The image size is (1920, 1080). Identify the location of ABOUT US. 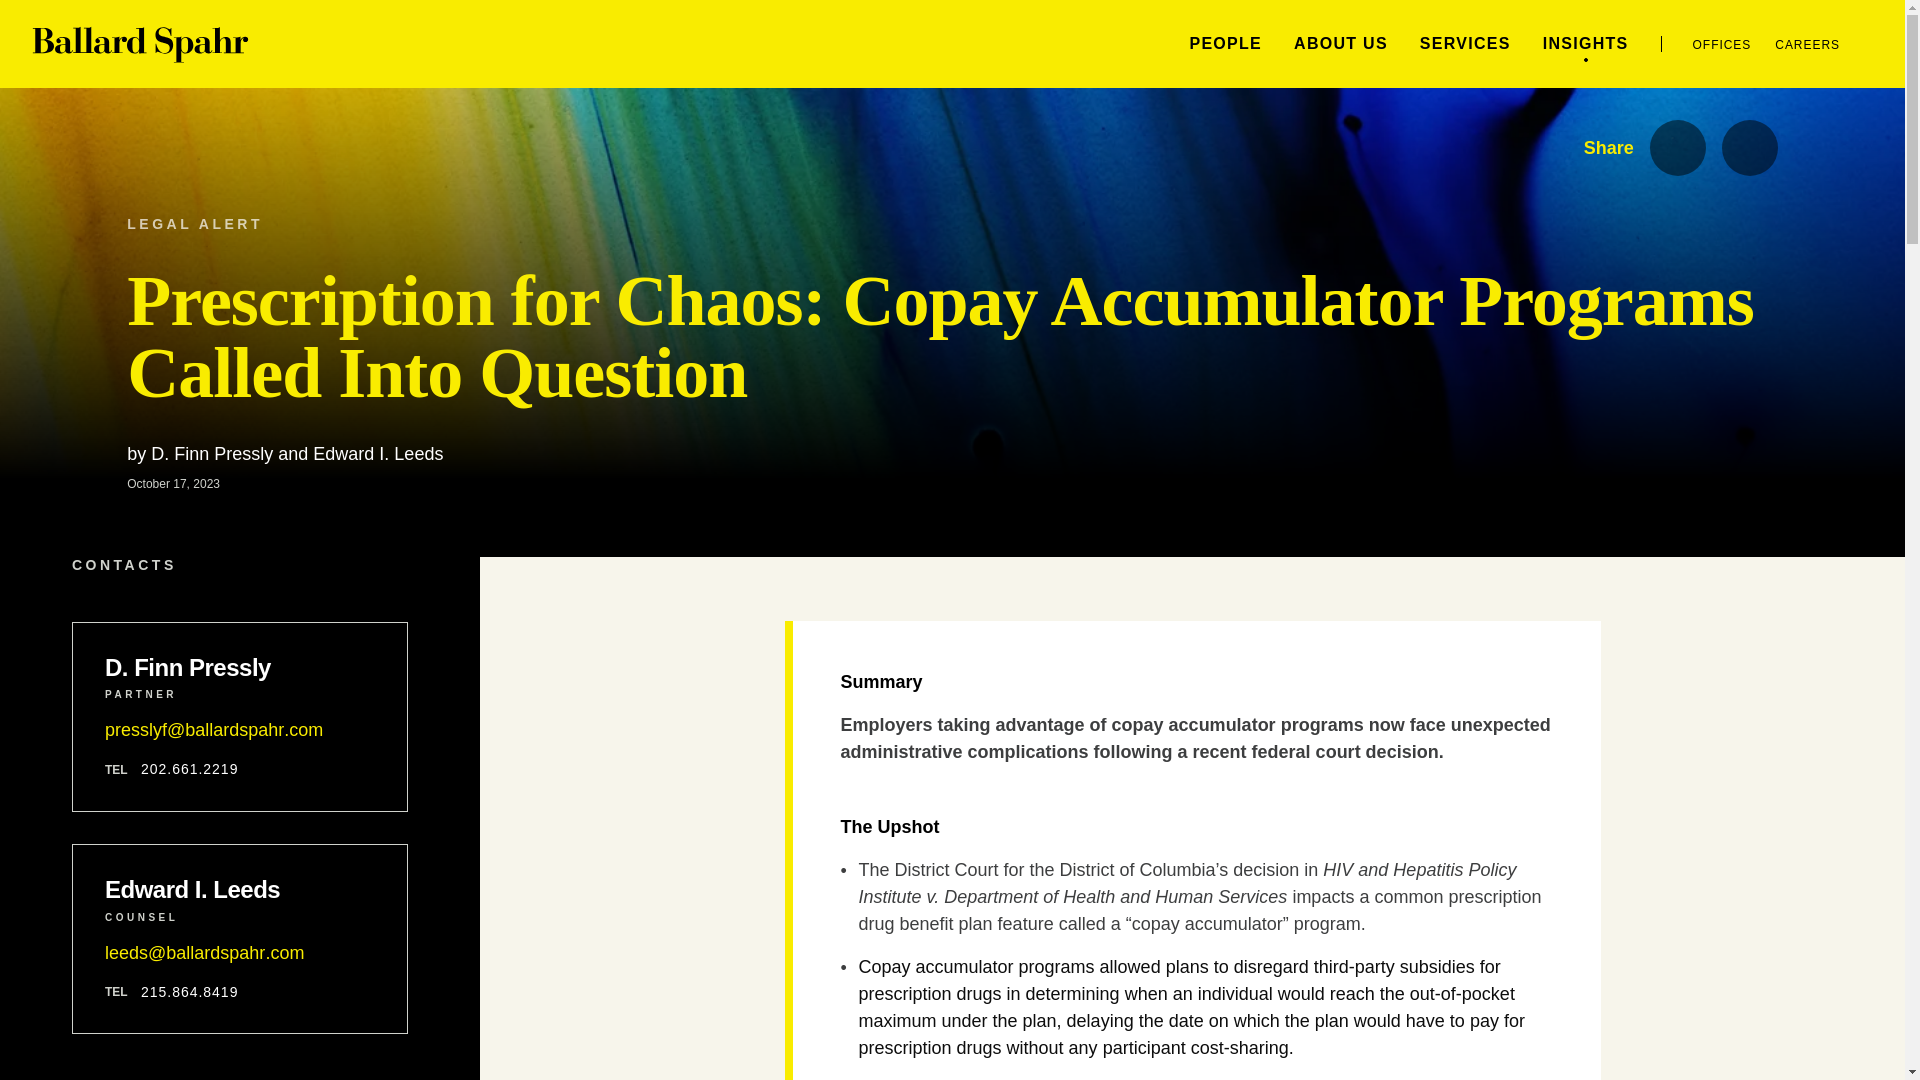
(1341, 42).